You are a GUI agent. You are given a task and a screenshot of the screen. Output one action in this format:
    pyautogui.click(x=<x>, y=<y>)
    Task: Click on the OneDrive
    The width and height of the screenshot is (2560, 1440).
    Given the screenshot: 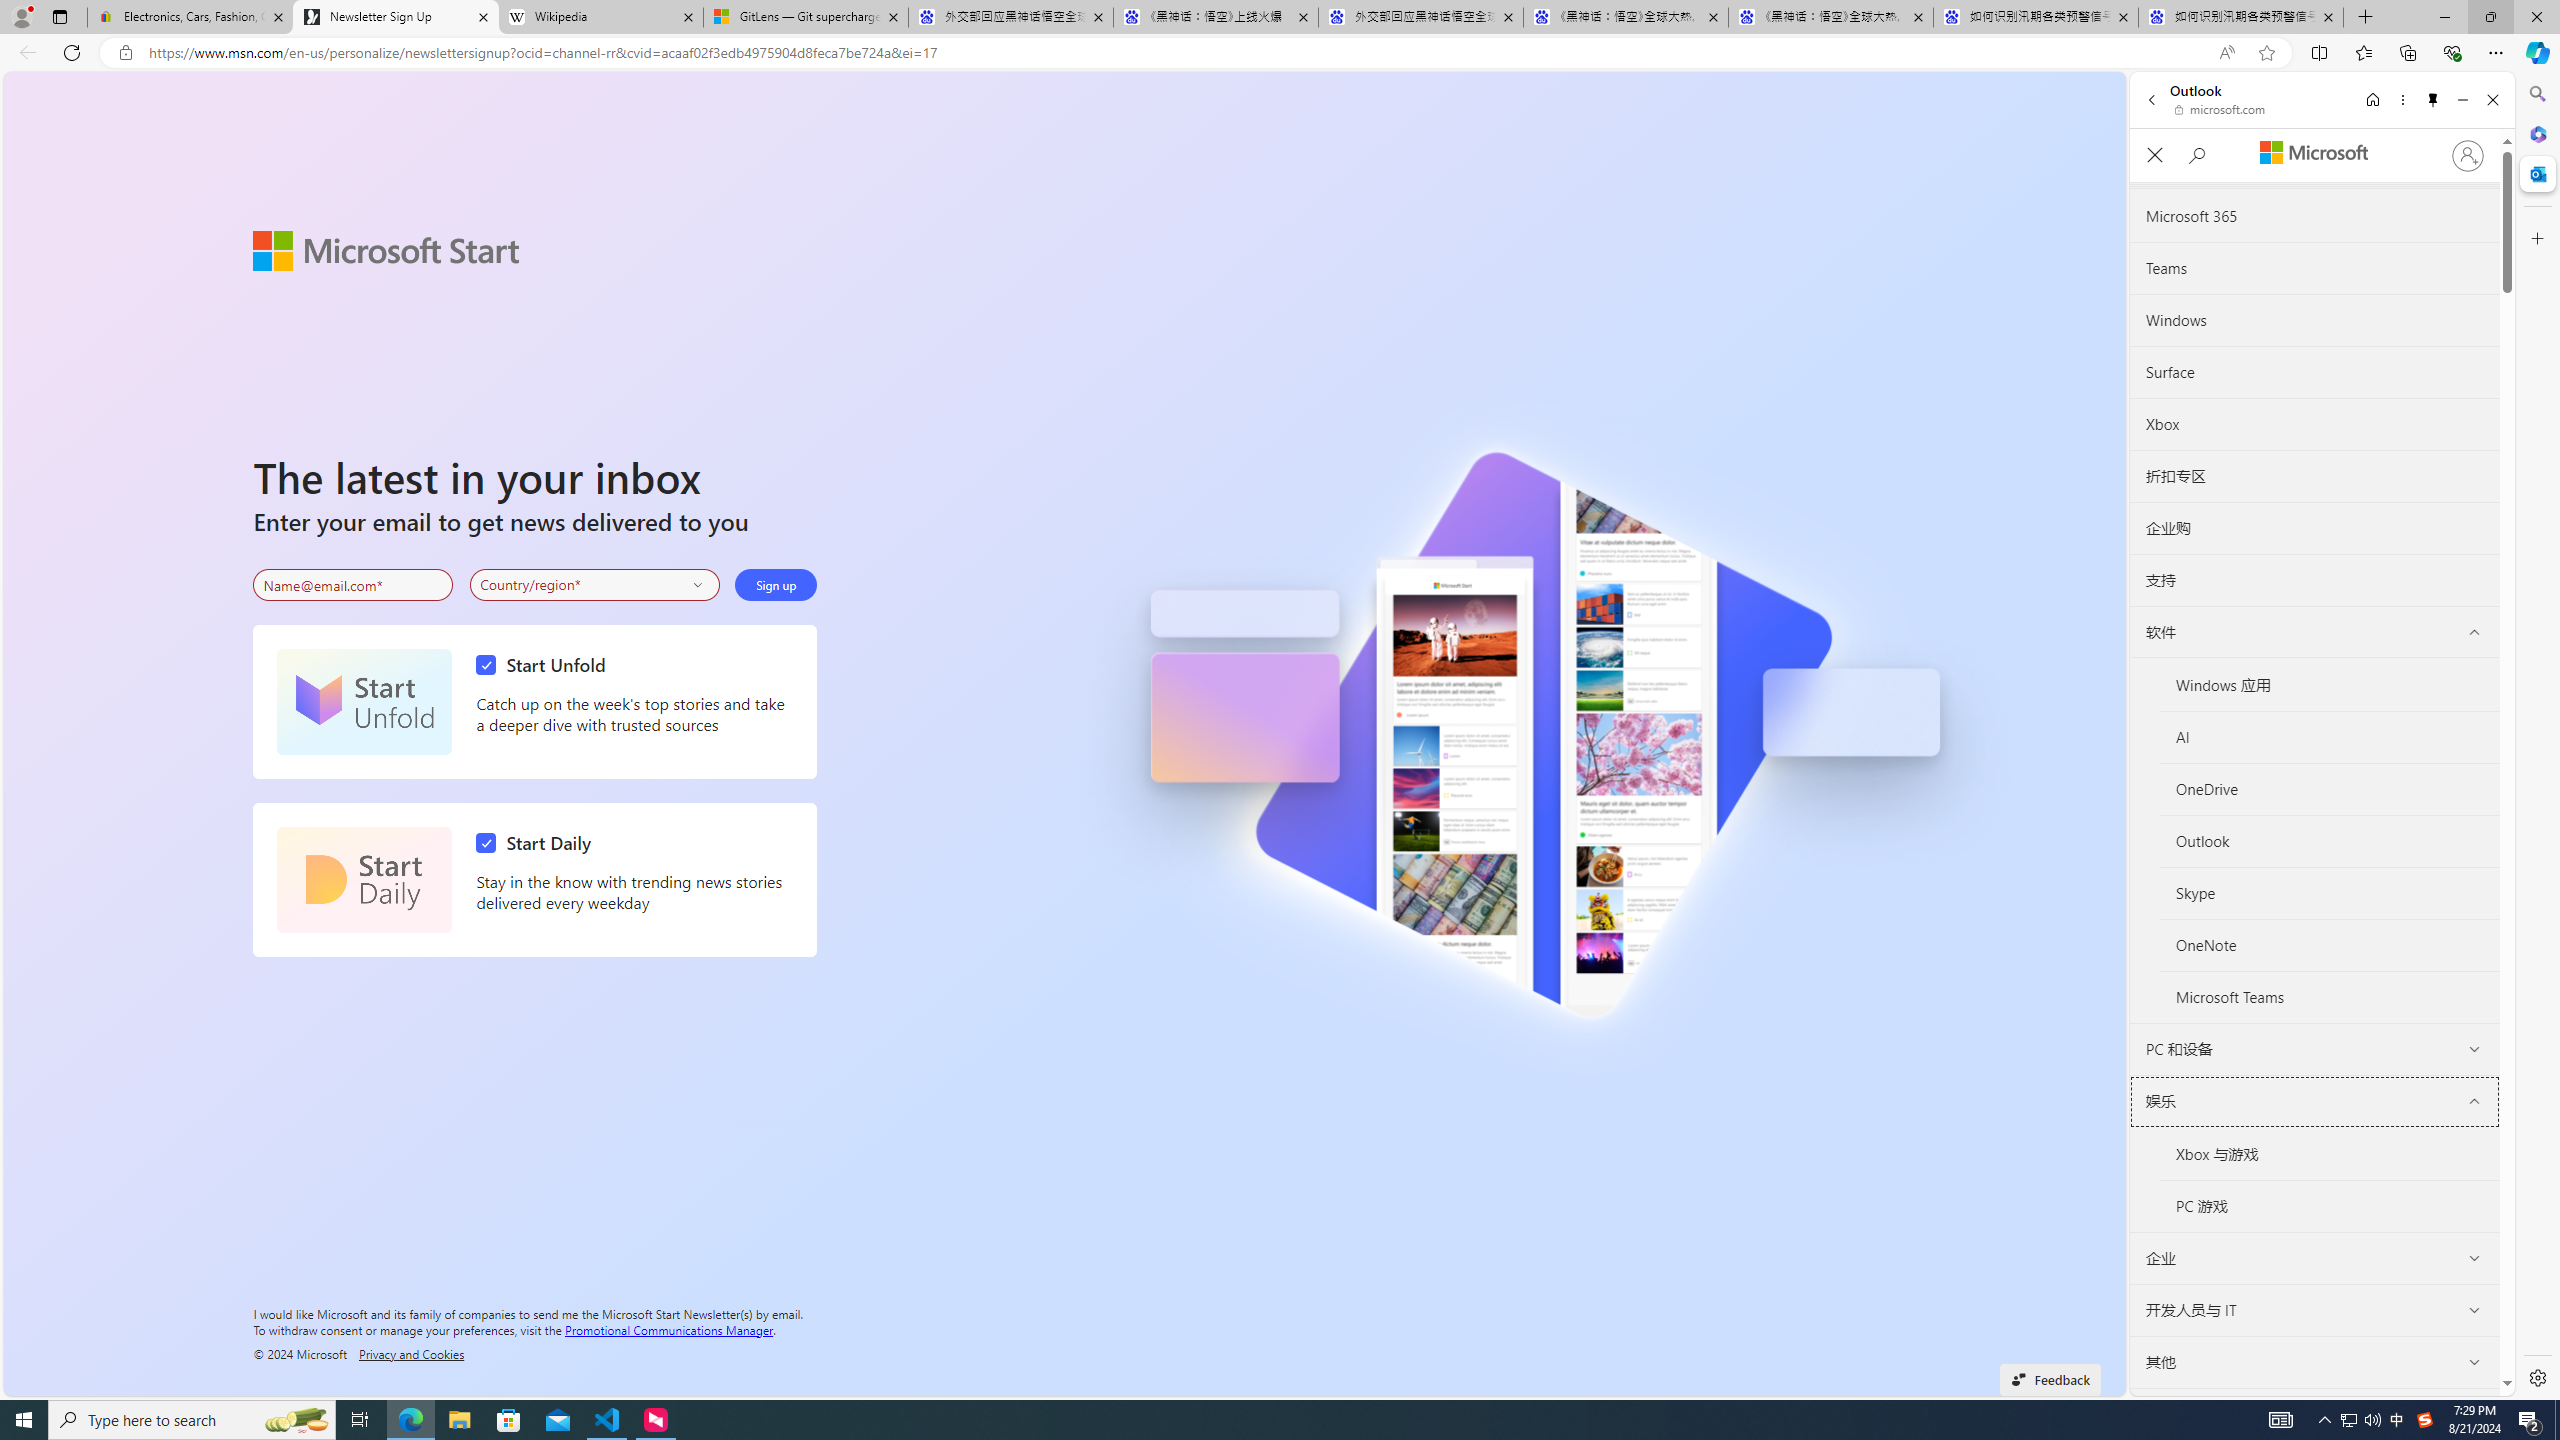 What is the action you would take?
    pyautogui.click(x=2329, y=788)
    